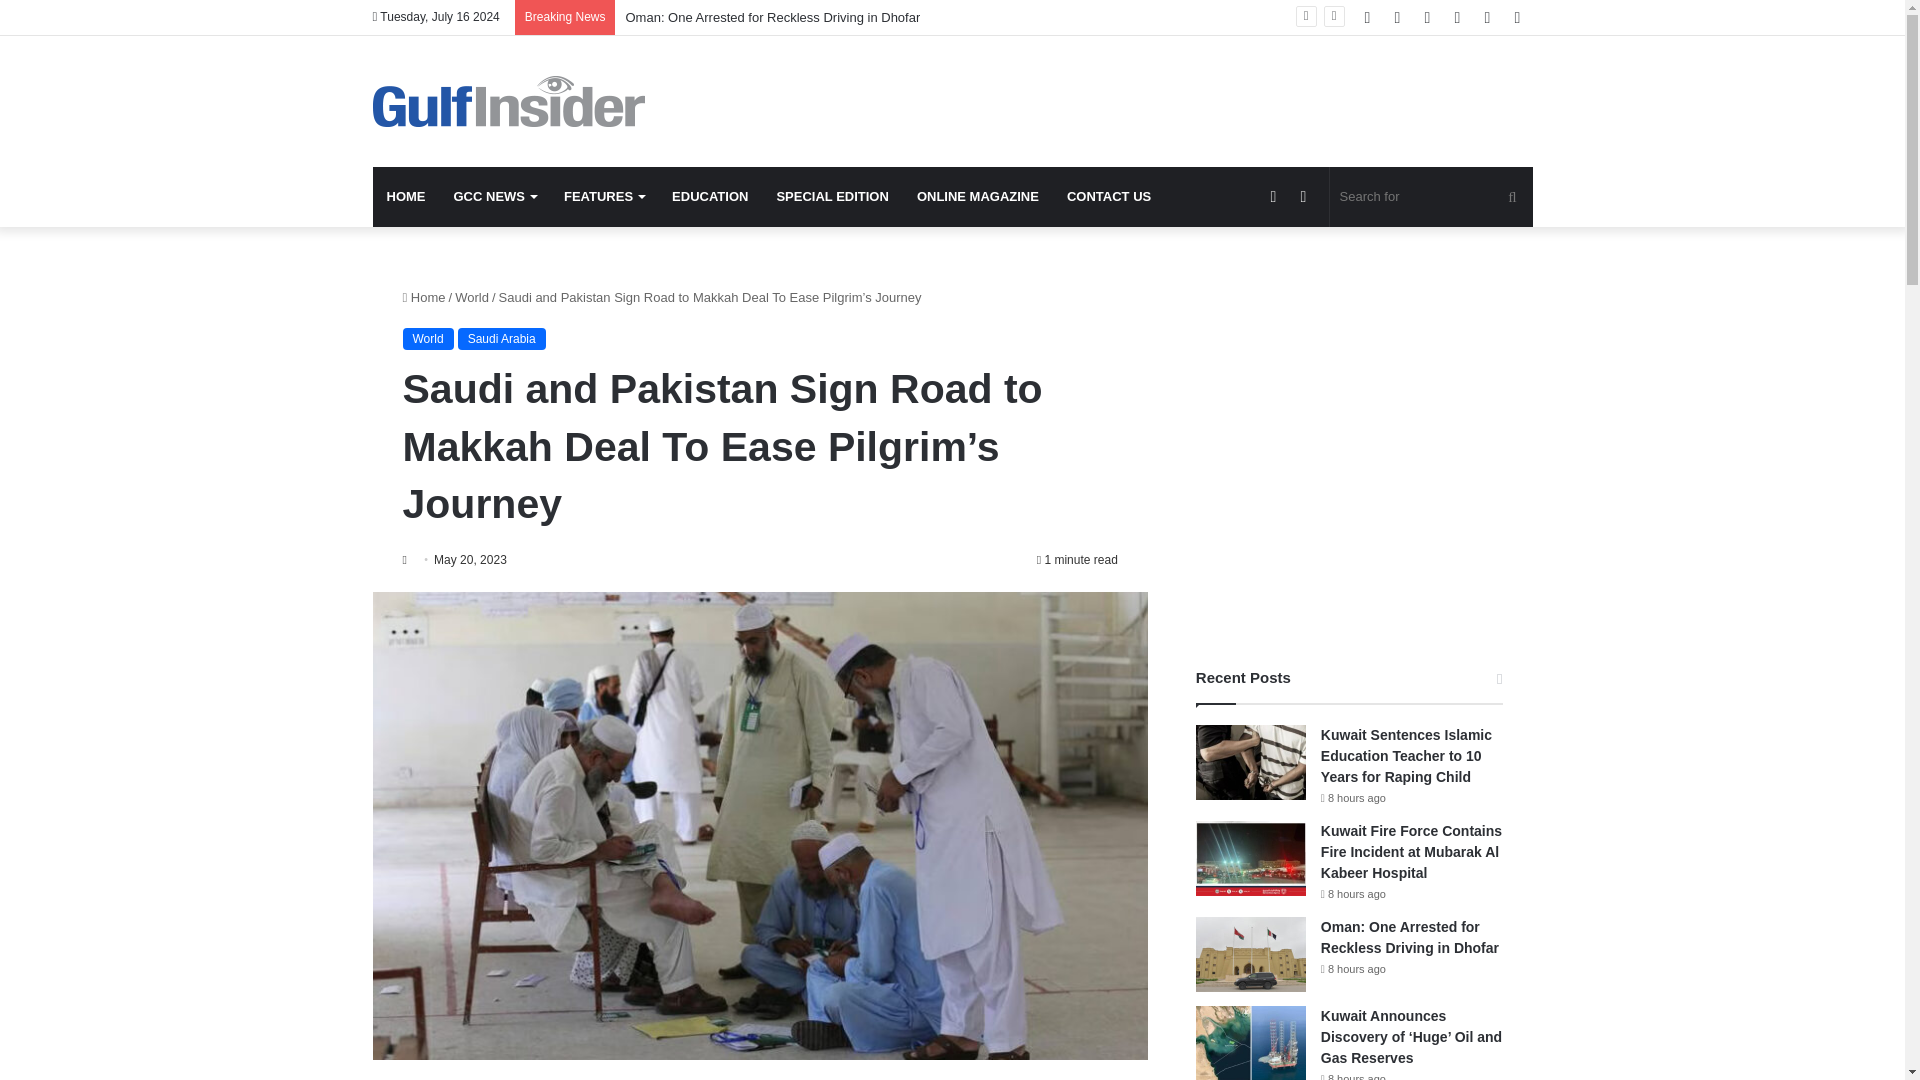 The height and width of the screenshot is (1080, 1920). Describe the element at coordinates (502, 338) in the screenshot. I see `Saudi Arabia` at that location.